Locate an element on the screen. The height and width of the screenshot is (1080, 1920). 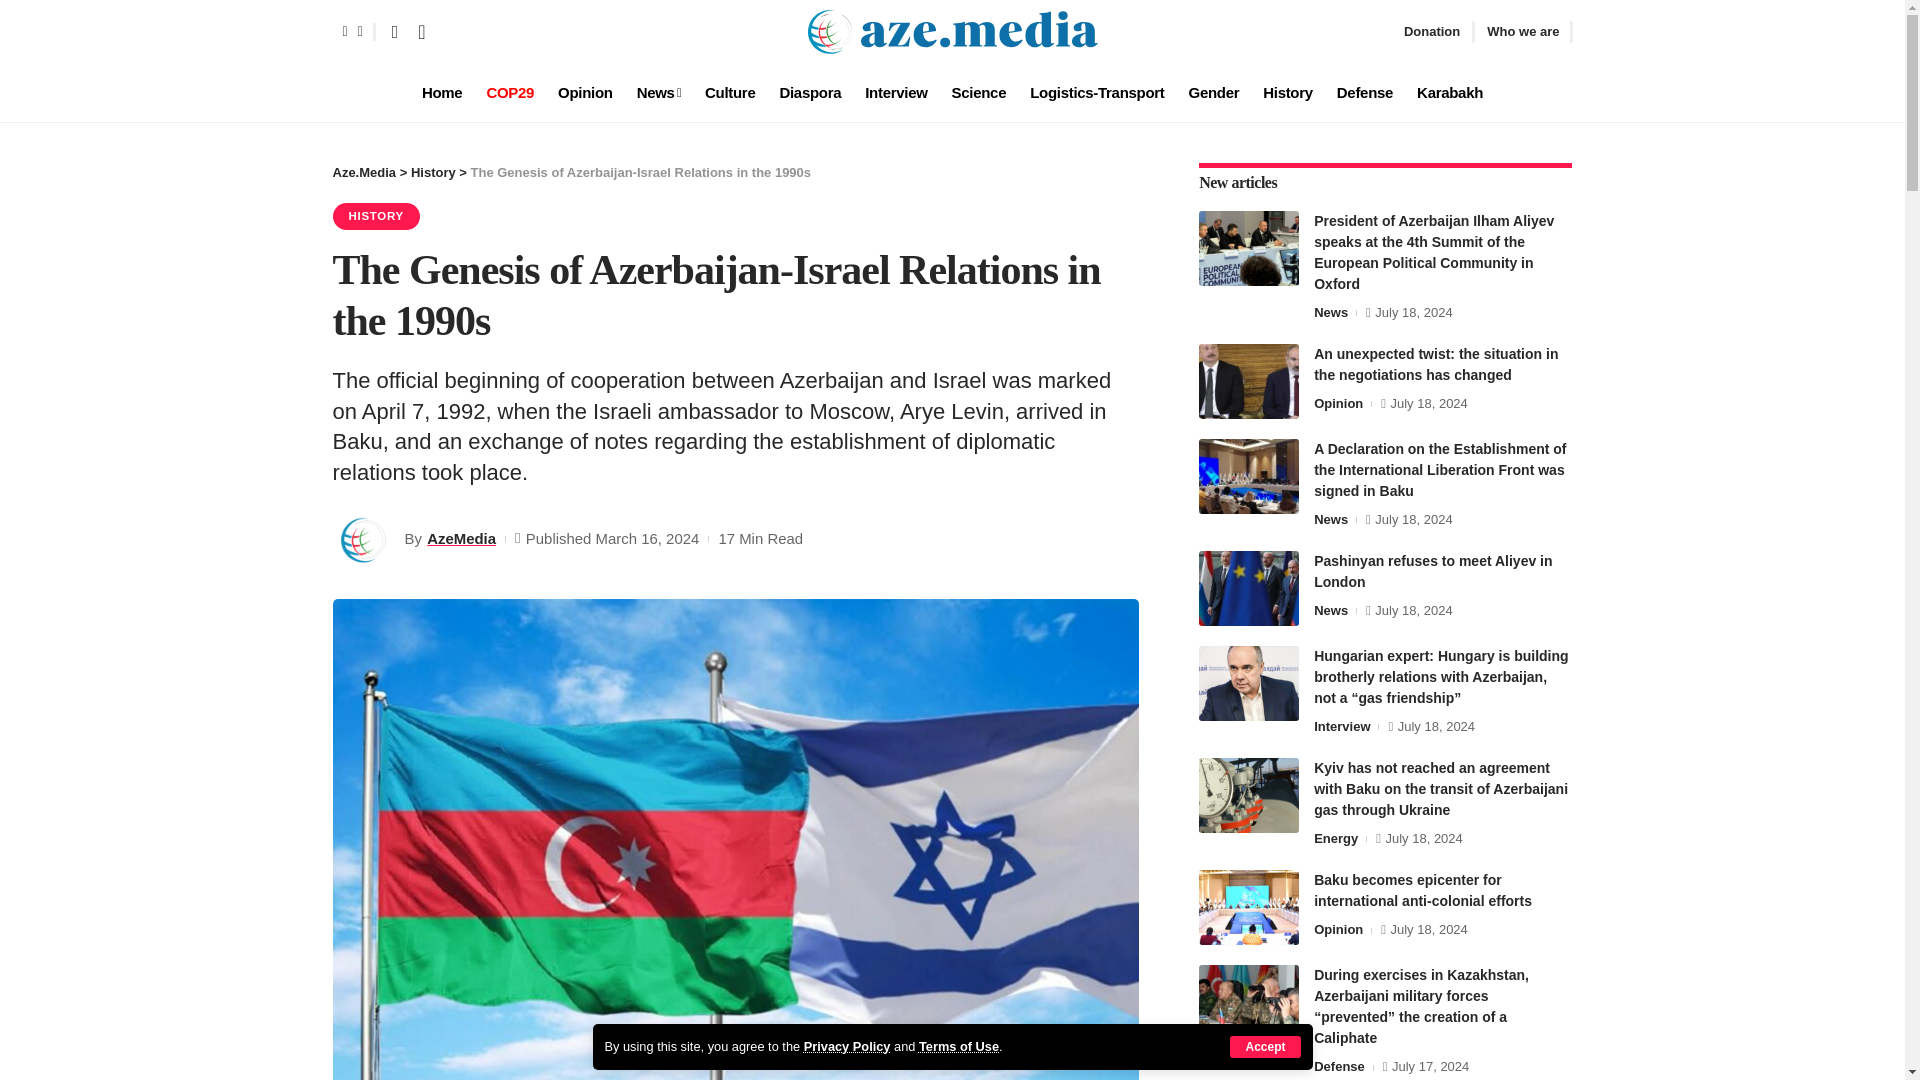
Opinion is located at coordinates (585, 92).